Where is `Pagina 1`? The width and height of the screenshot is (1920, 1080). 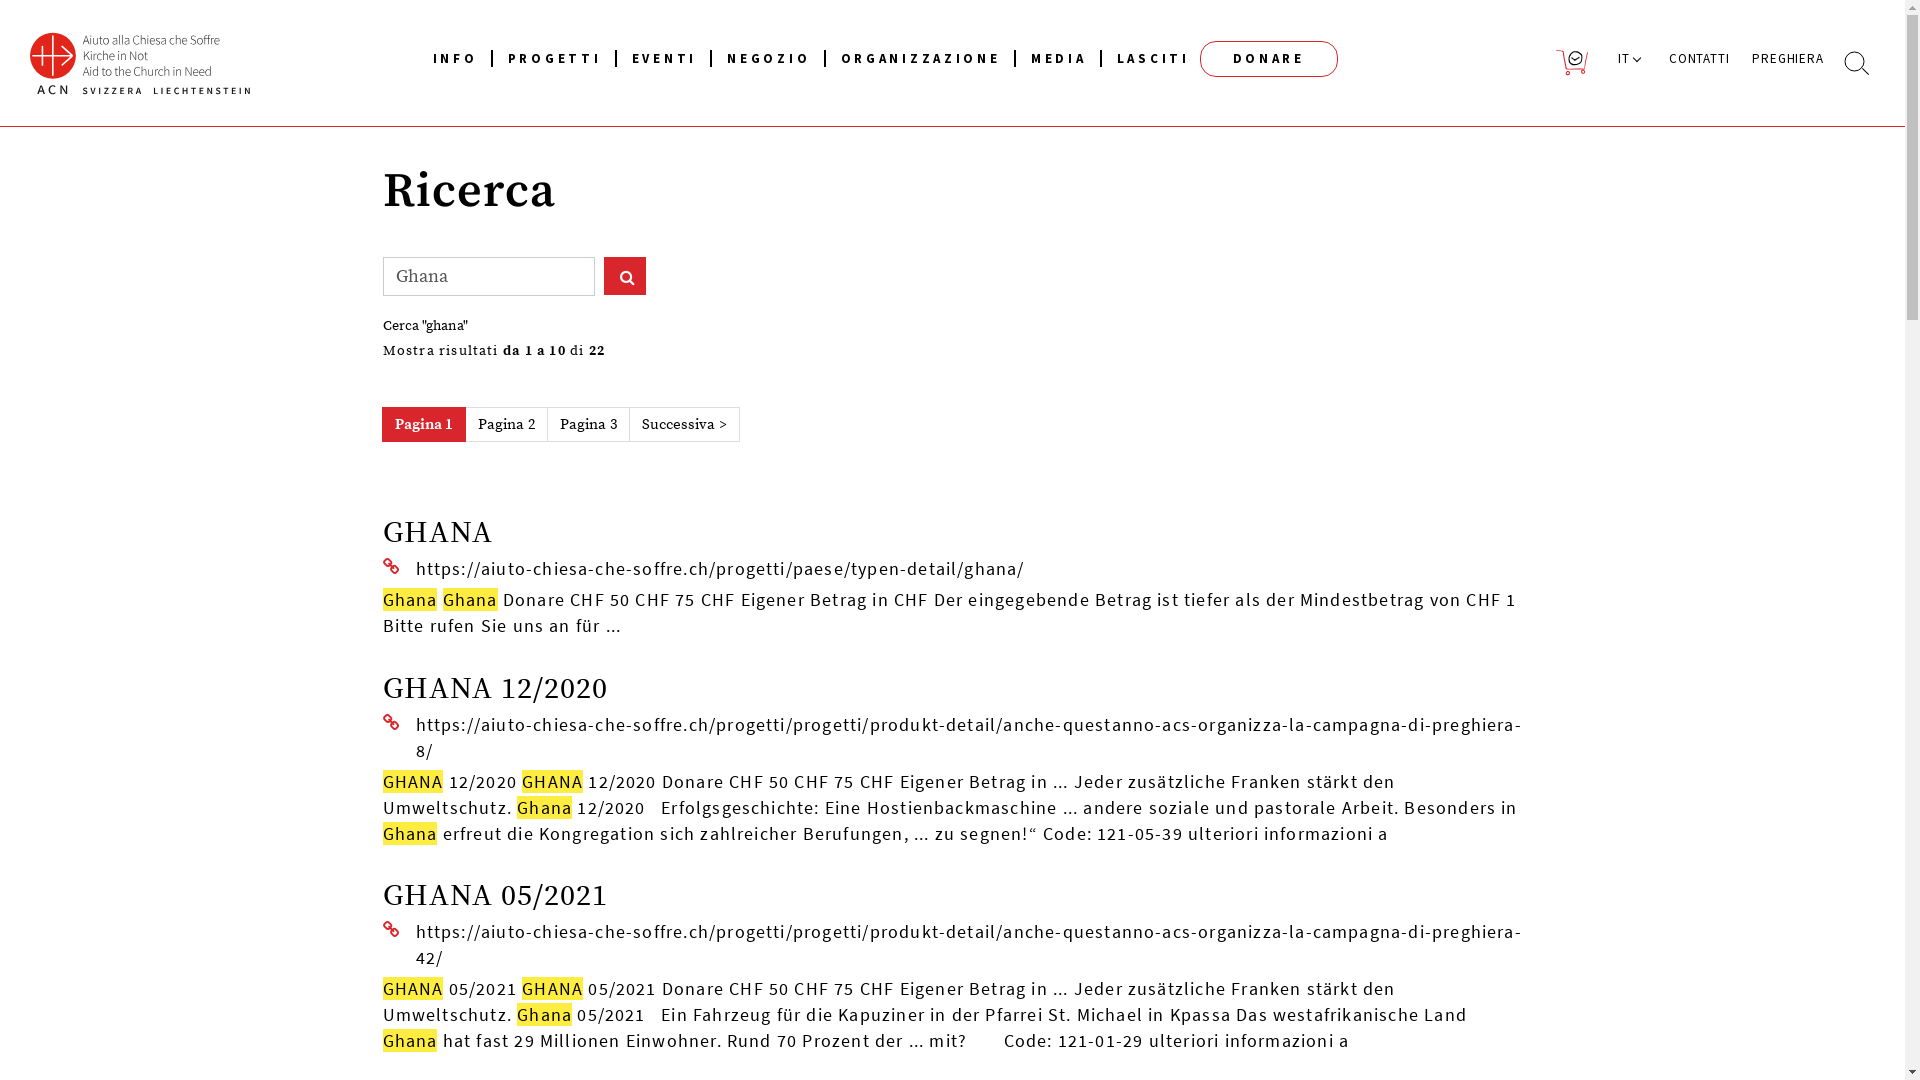
Pagina 1 is located at coordinates (424, 424).